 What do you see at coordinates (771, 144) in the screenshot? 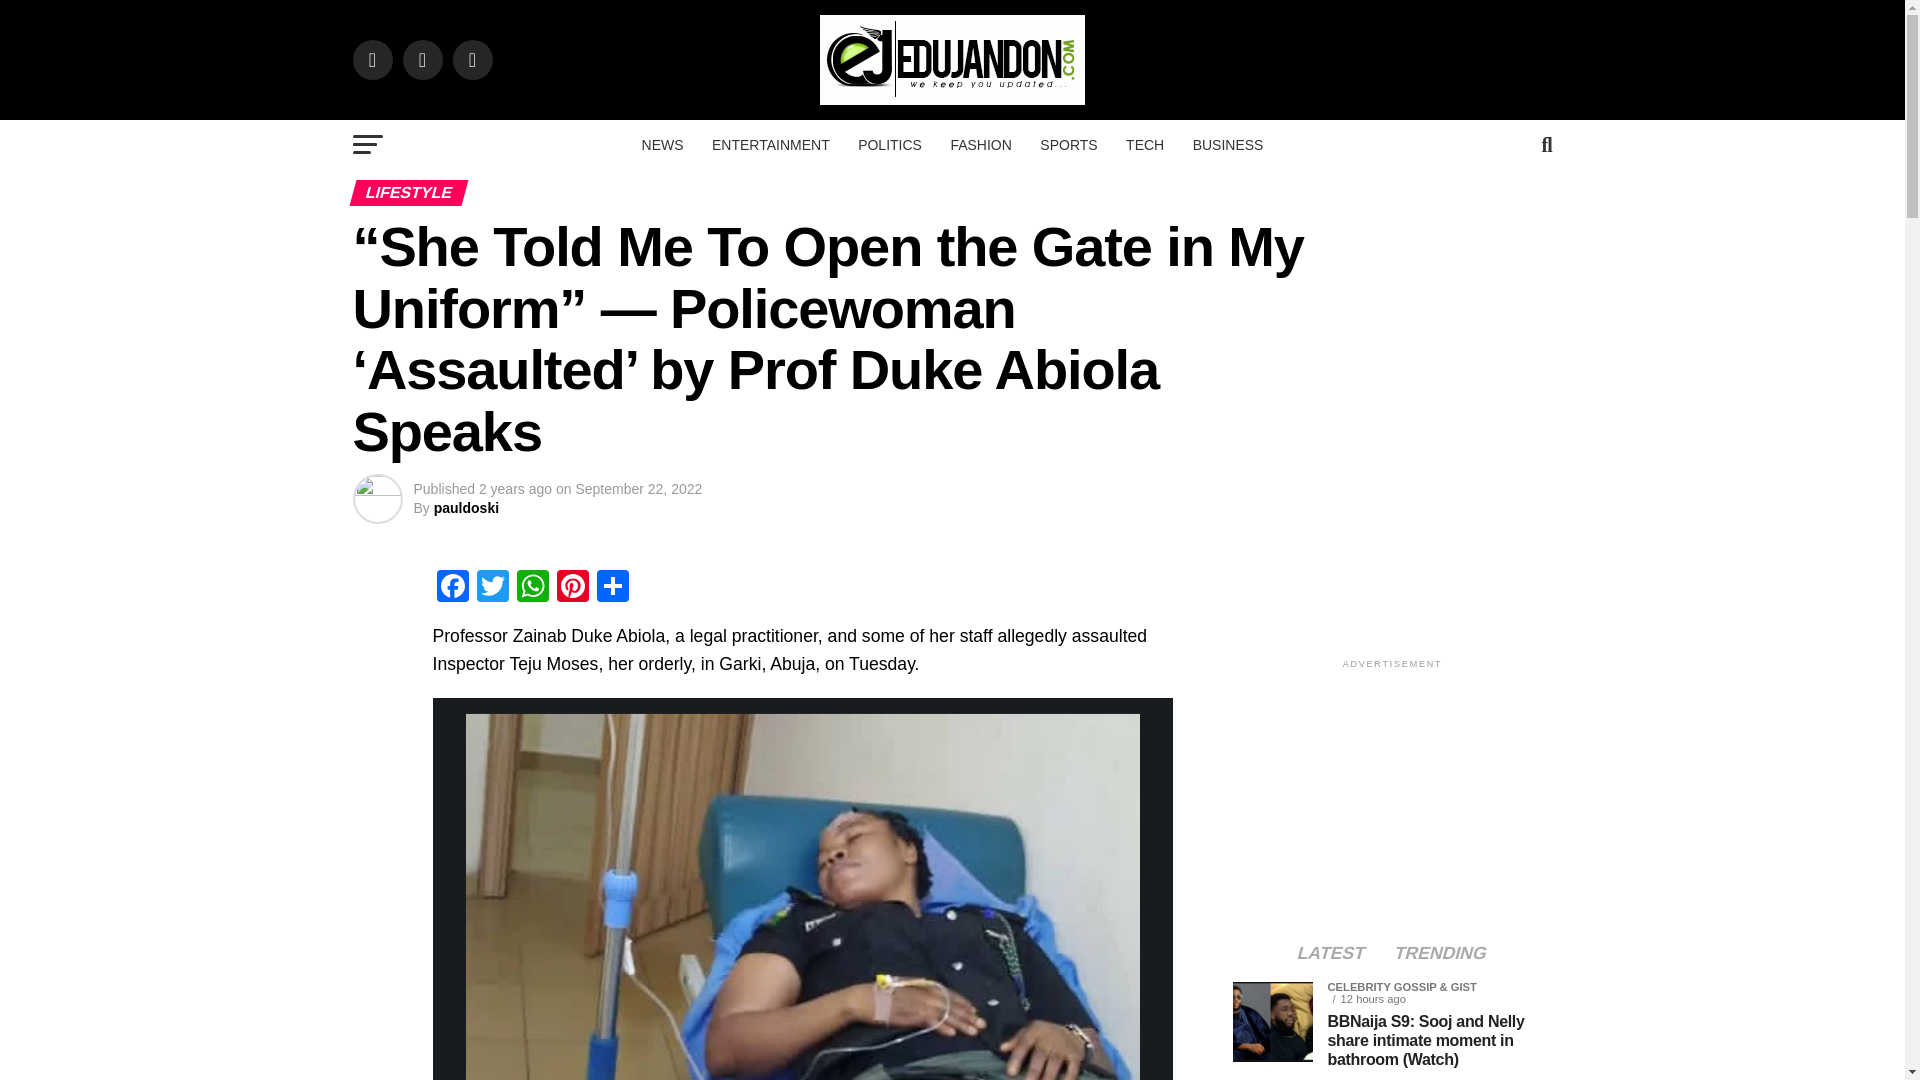
I see `ENTERTAINMENT` at bounding box center [771, 144].